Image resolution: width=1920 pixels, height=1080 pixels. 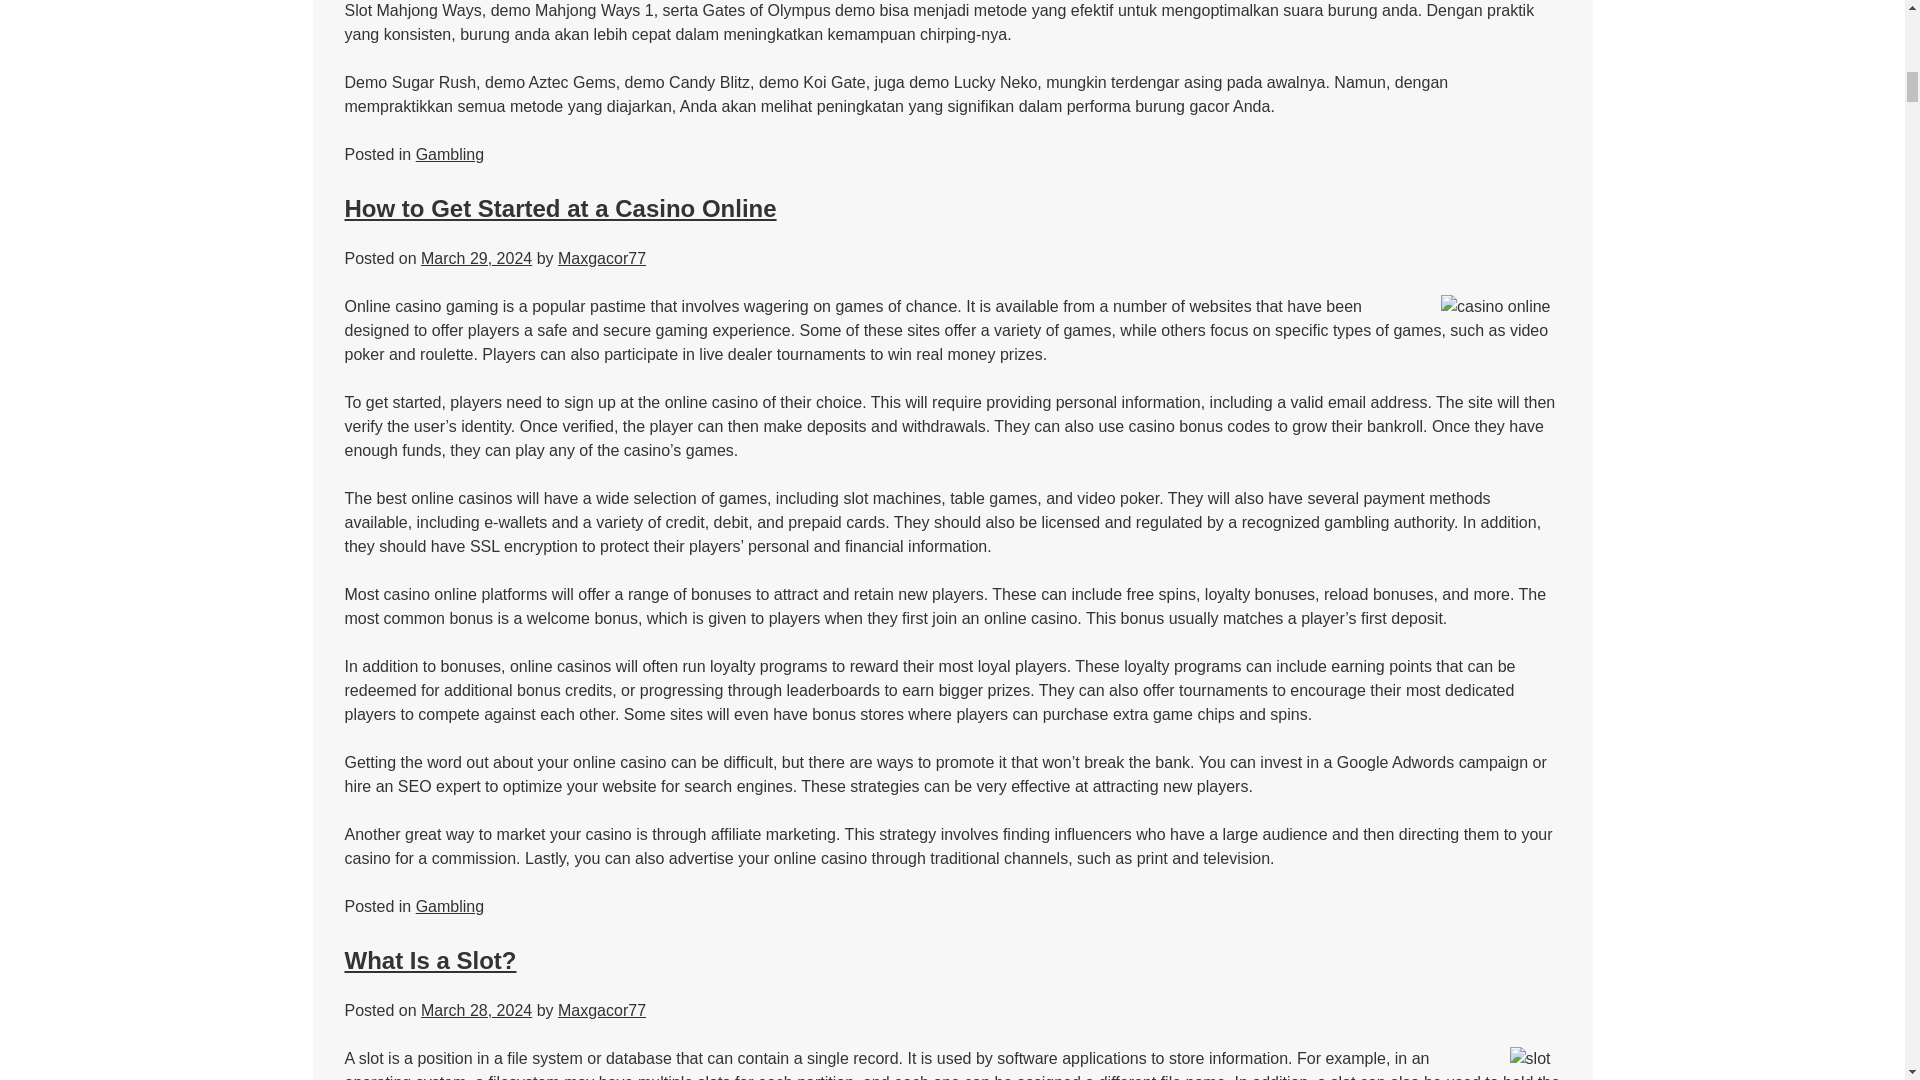 What do you see at coordinates (450, 906) in the screenshot?
I see `Gambling` at bounding box center [450, 906].